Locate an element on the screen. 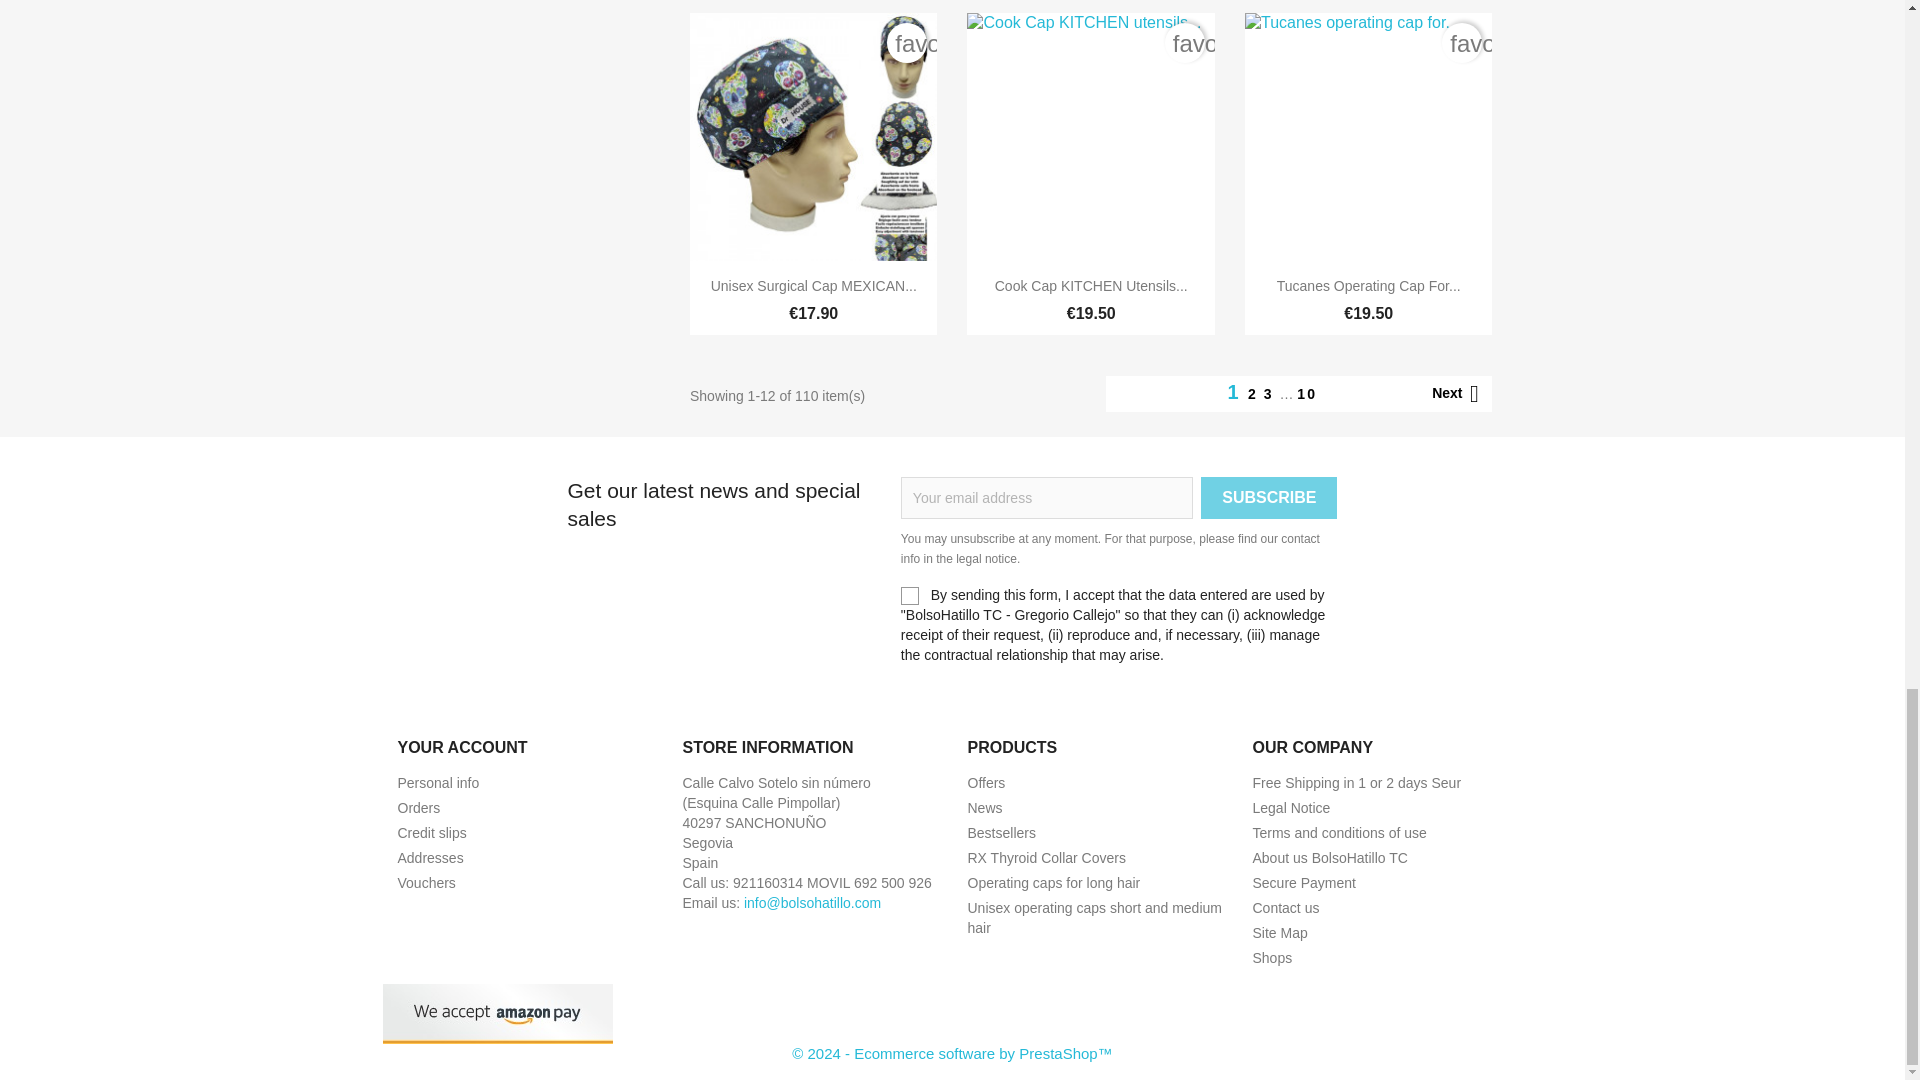  Our terms and conditions of delivery is located at coordinates (1356, 782).